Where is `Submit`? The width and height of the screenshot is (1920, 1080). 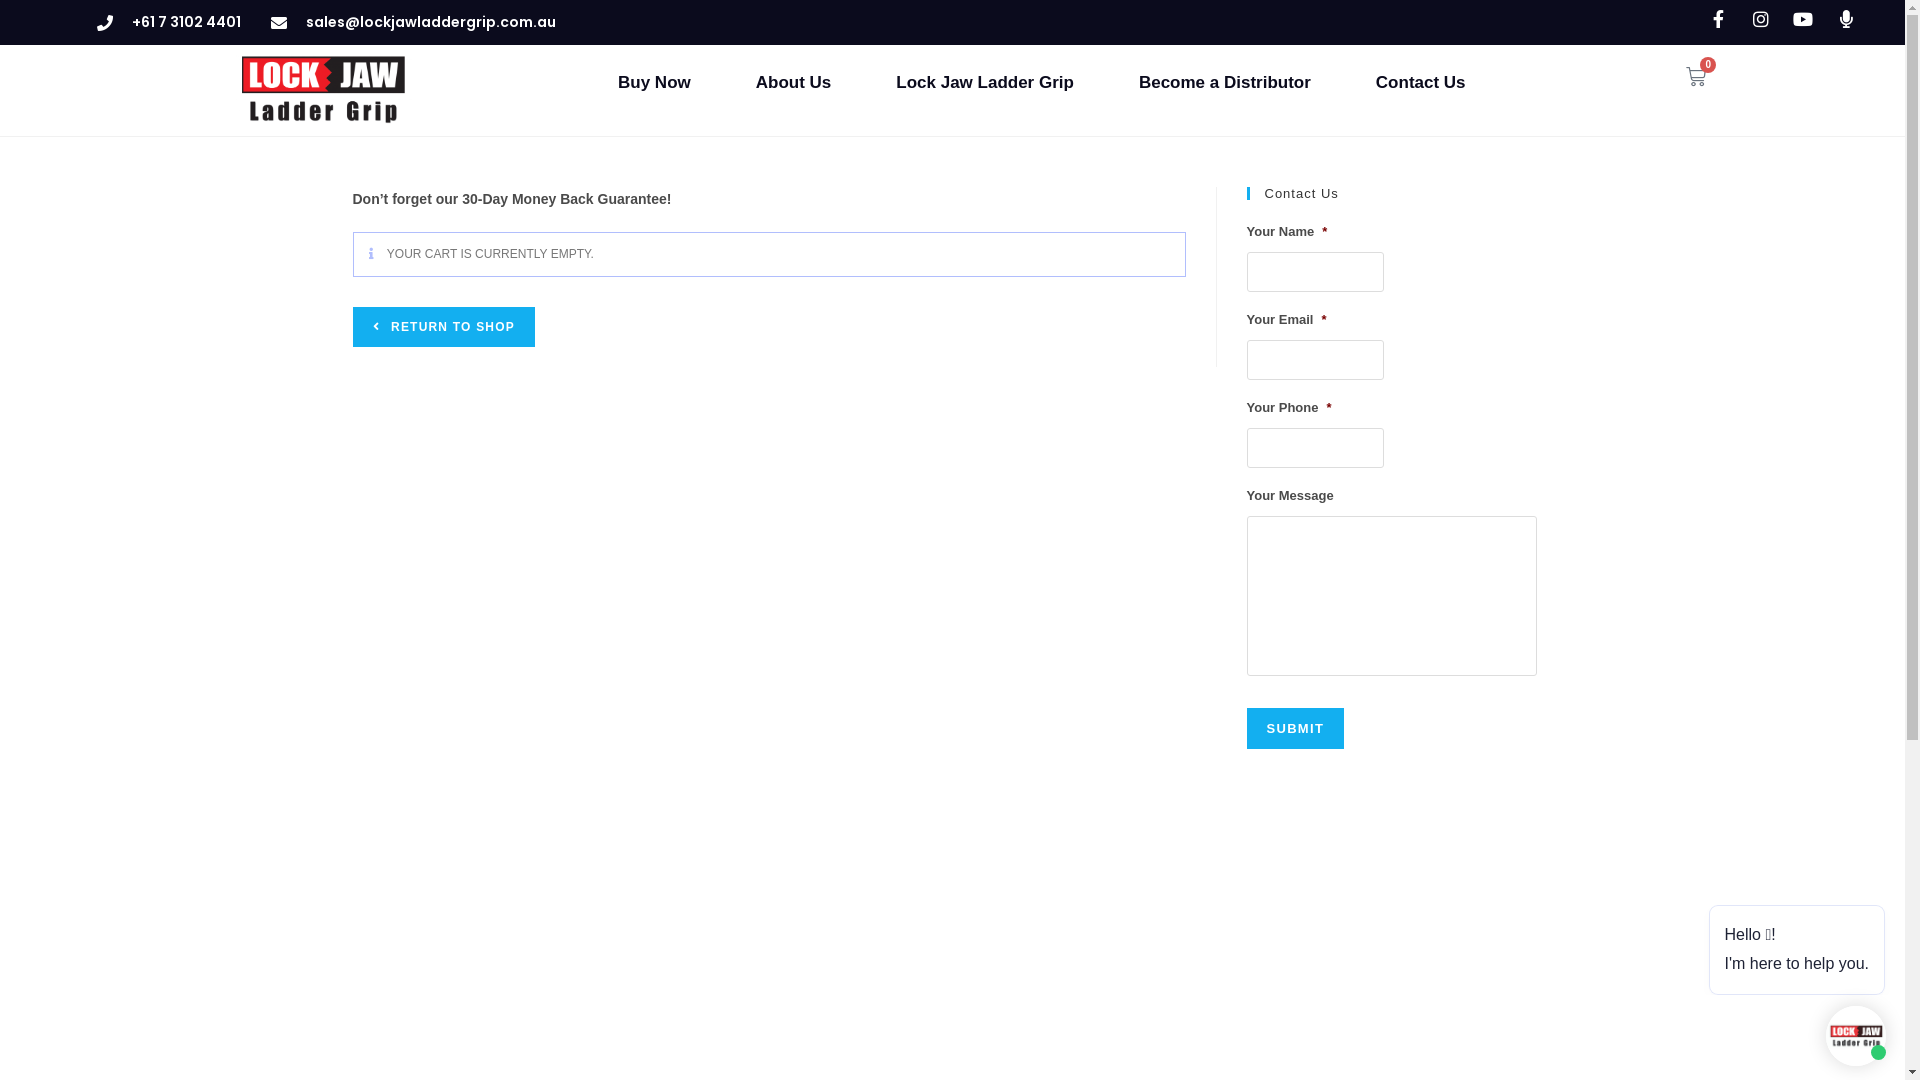
Submit is located at coordinates (1295, 728).